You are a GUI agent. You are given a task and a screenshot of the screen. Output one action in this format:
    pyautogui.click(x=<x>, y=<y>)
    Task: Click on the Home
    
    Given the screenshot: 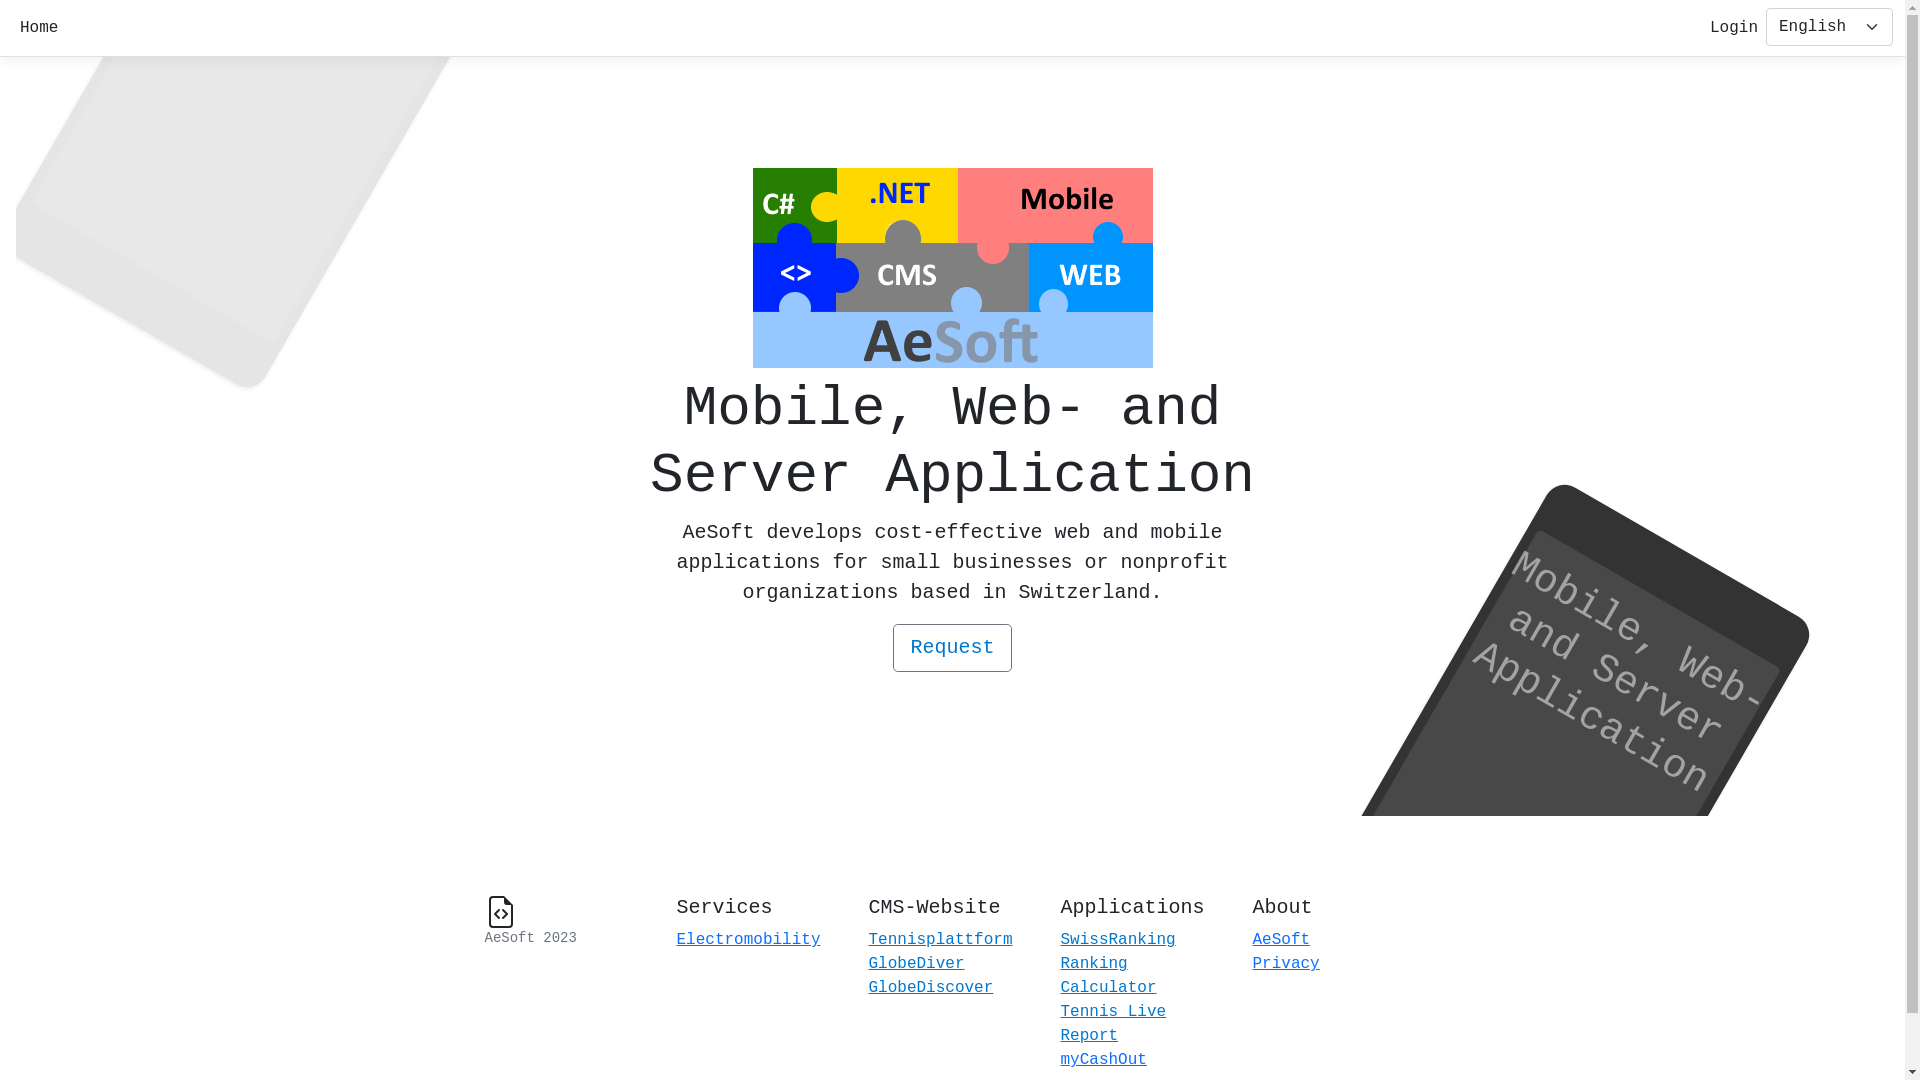 What is the action you would take?
    pyautogui.click(x=39, y=28)
    